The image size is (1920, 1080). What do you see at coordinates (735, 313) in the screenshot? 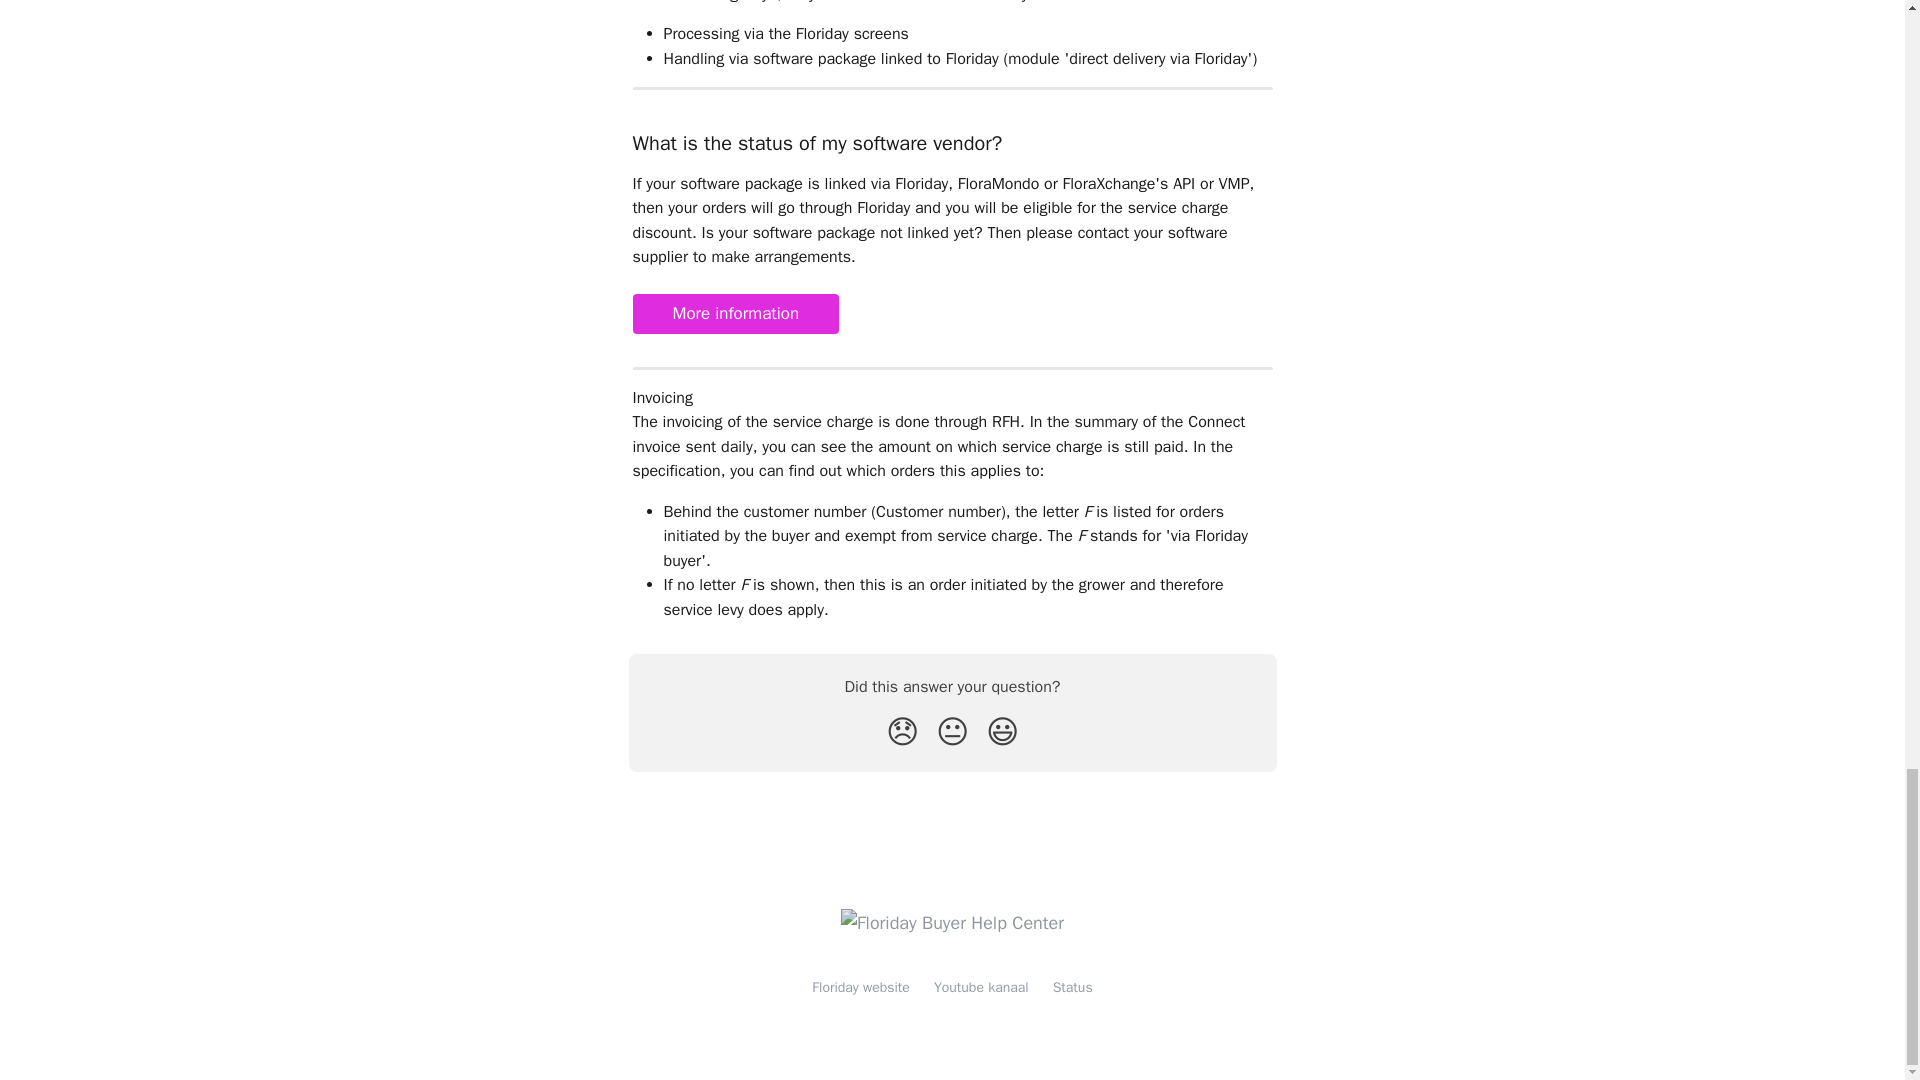
I see `More information` at bounding box center [735, 313].